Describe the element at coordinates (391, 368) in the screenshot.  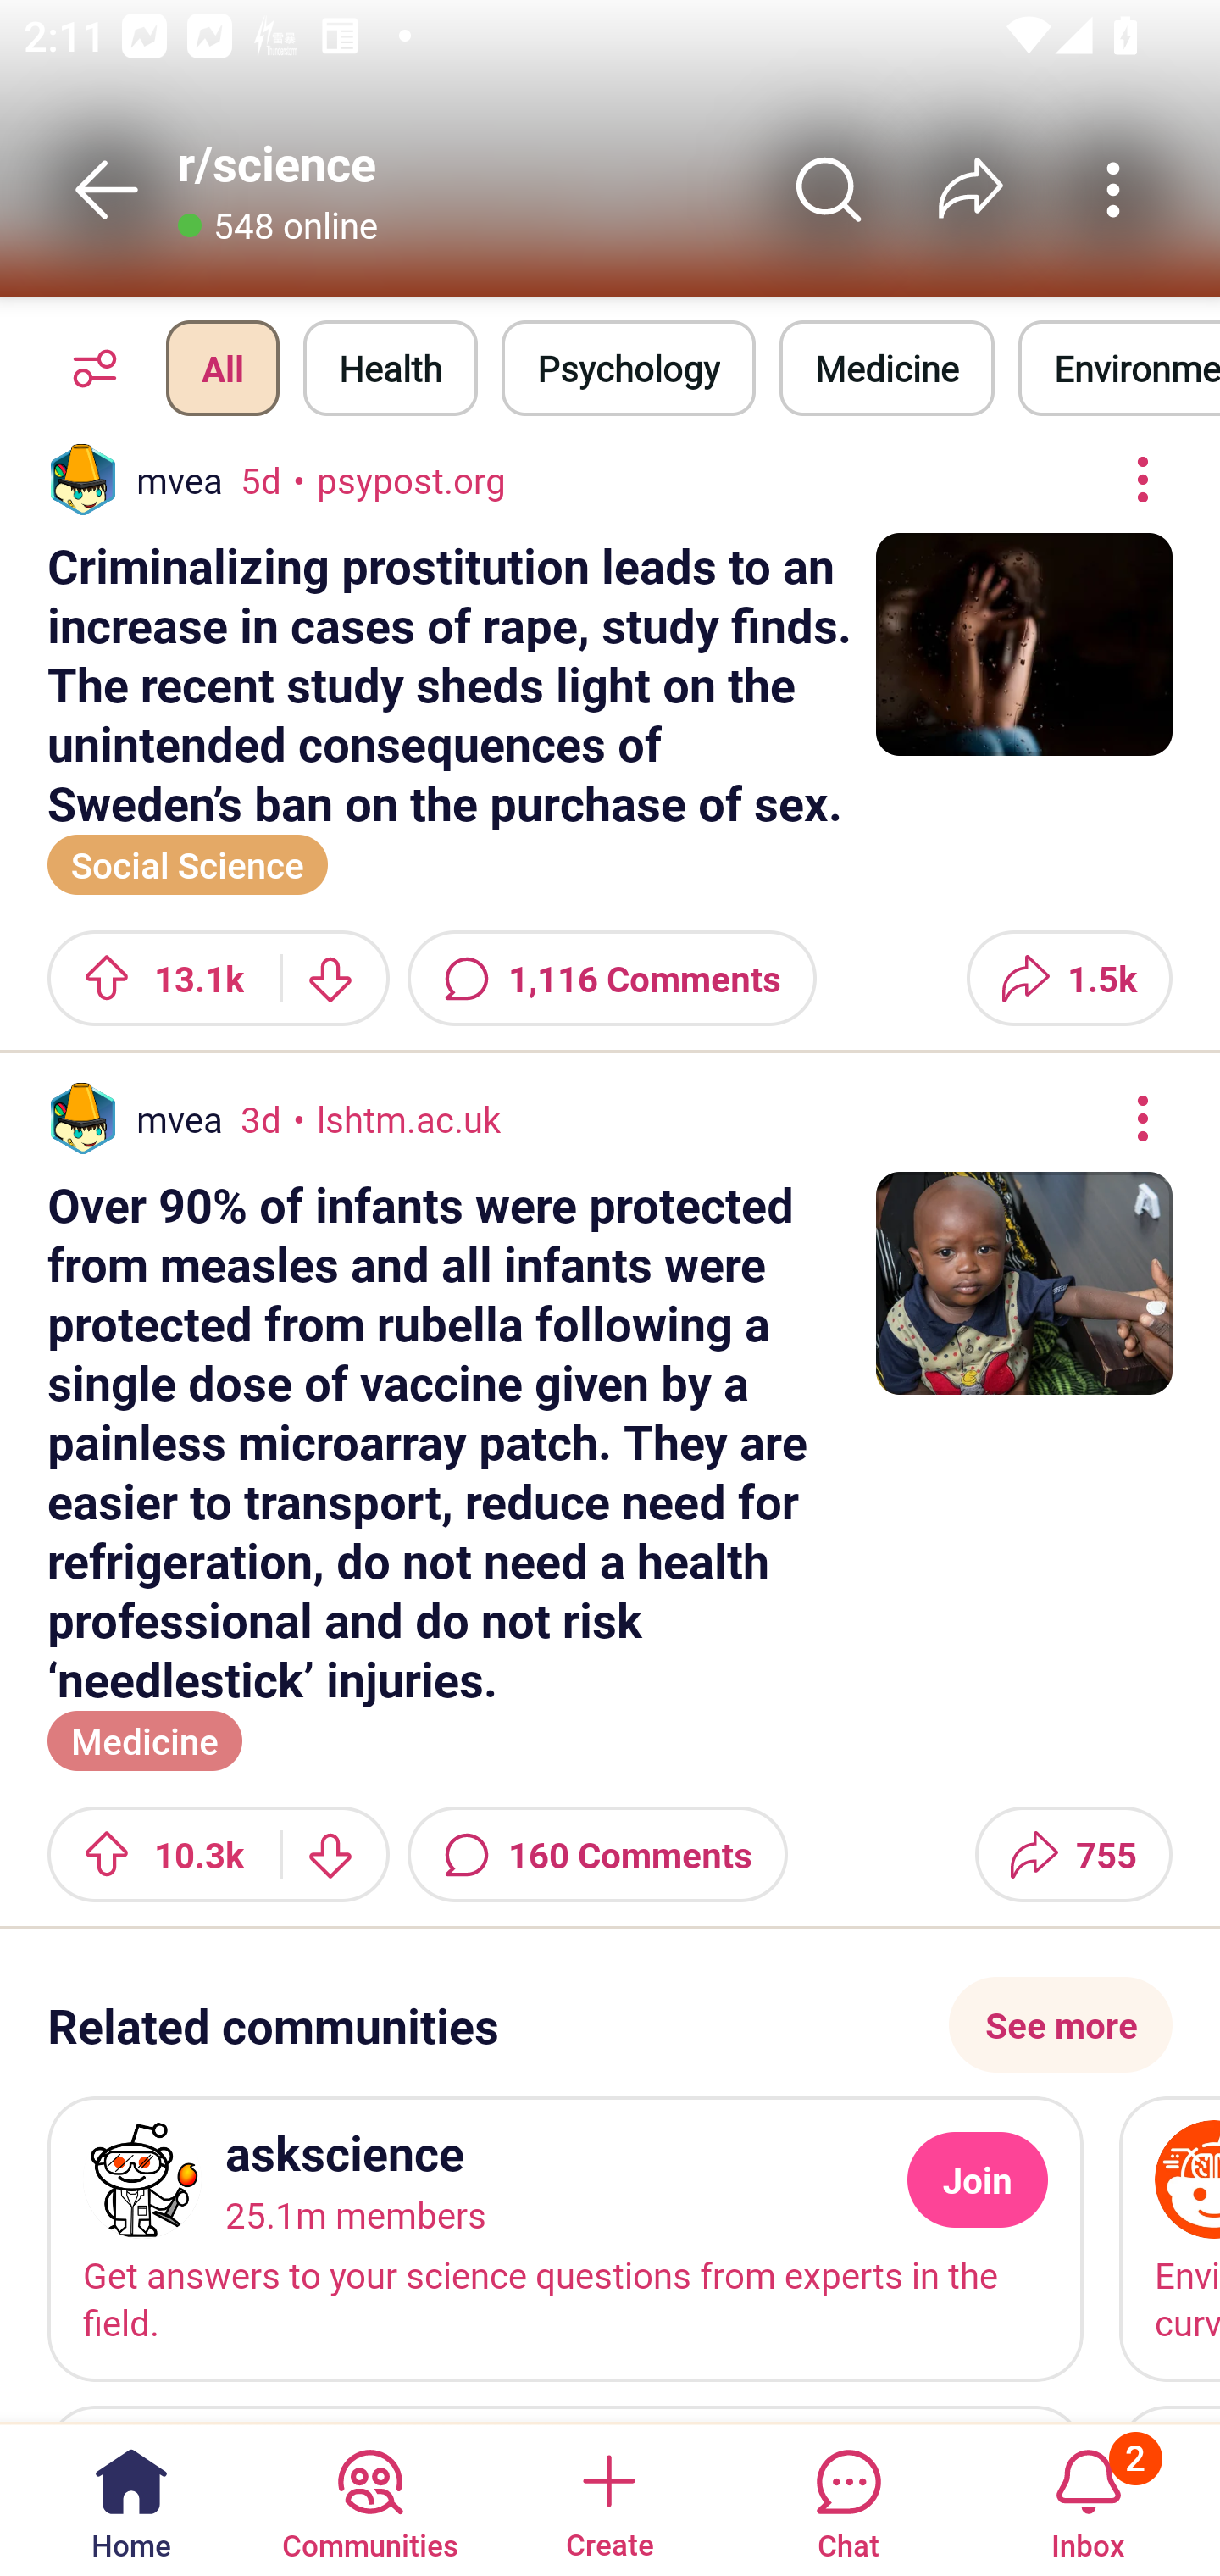
I see `Health` at that location.